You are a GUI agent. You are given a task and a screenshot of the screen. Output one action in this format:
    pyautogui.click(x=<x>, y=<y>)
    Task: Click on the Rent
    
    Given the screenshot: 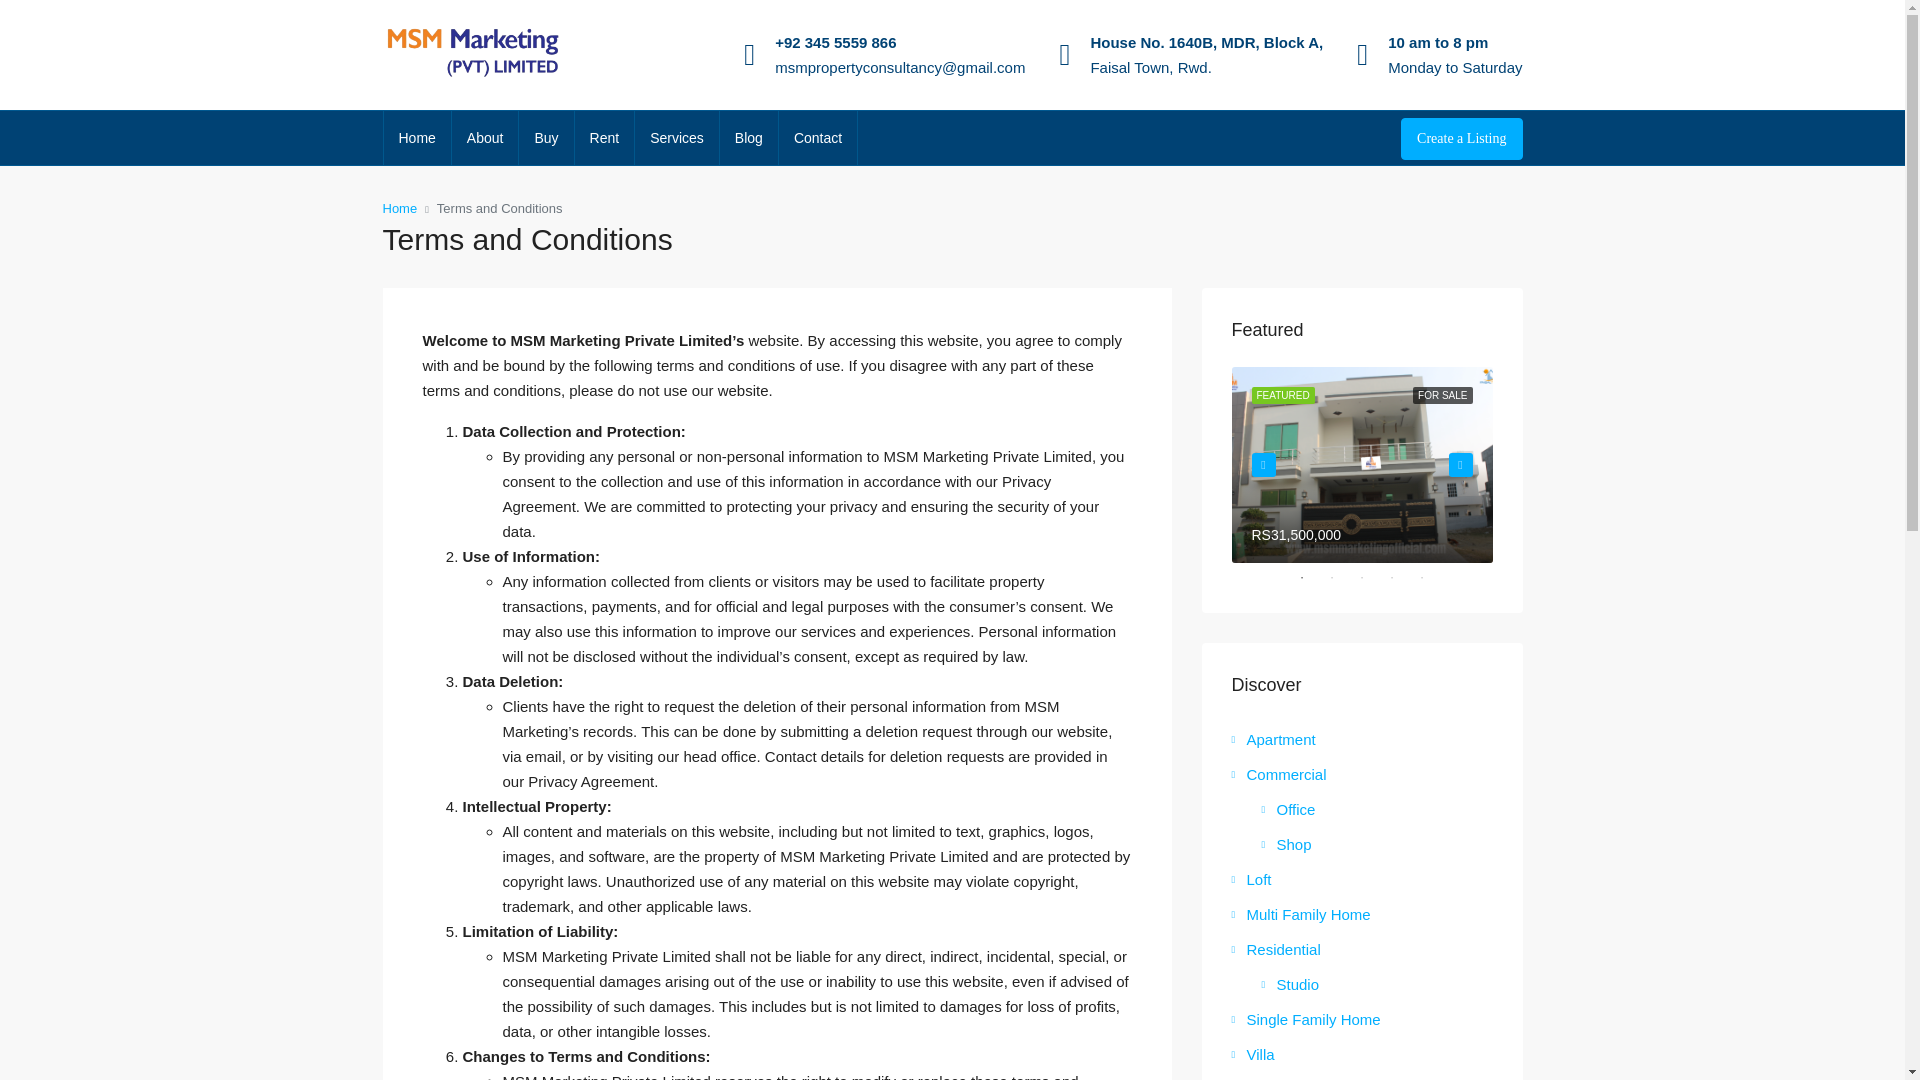 What is the action you would take?
    pyautogui.click(x=604, y=138)
    